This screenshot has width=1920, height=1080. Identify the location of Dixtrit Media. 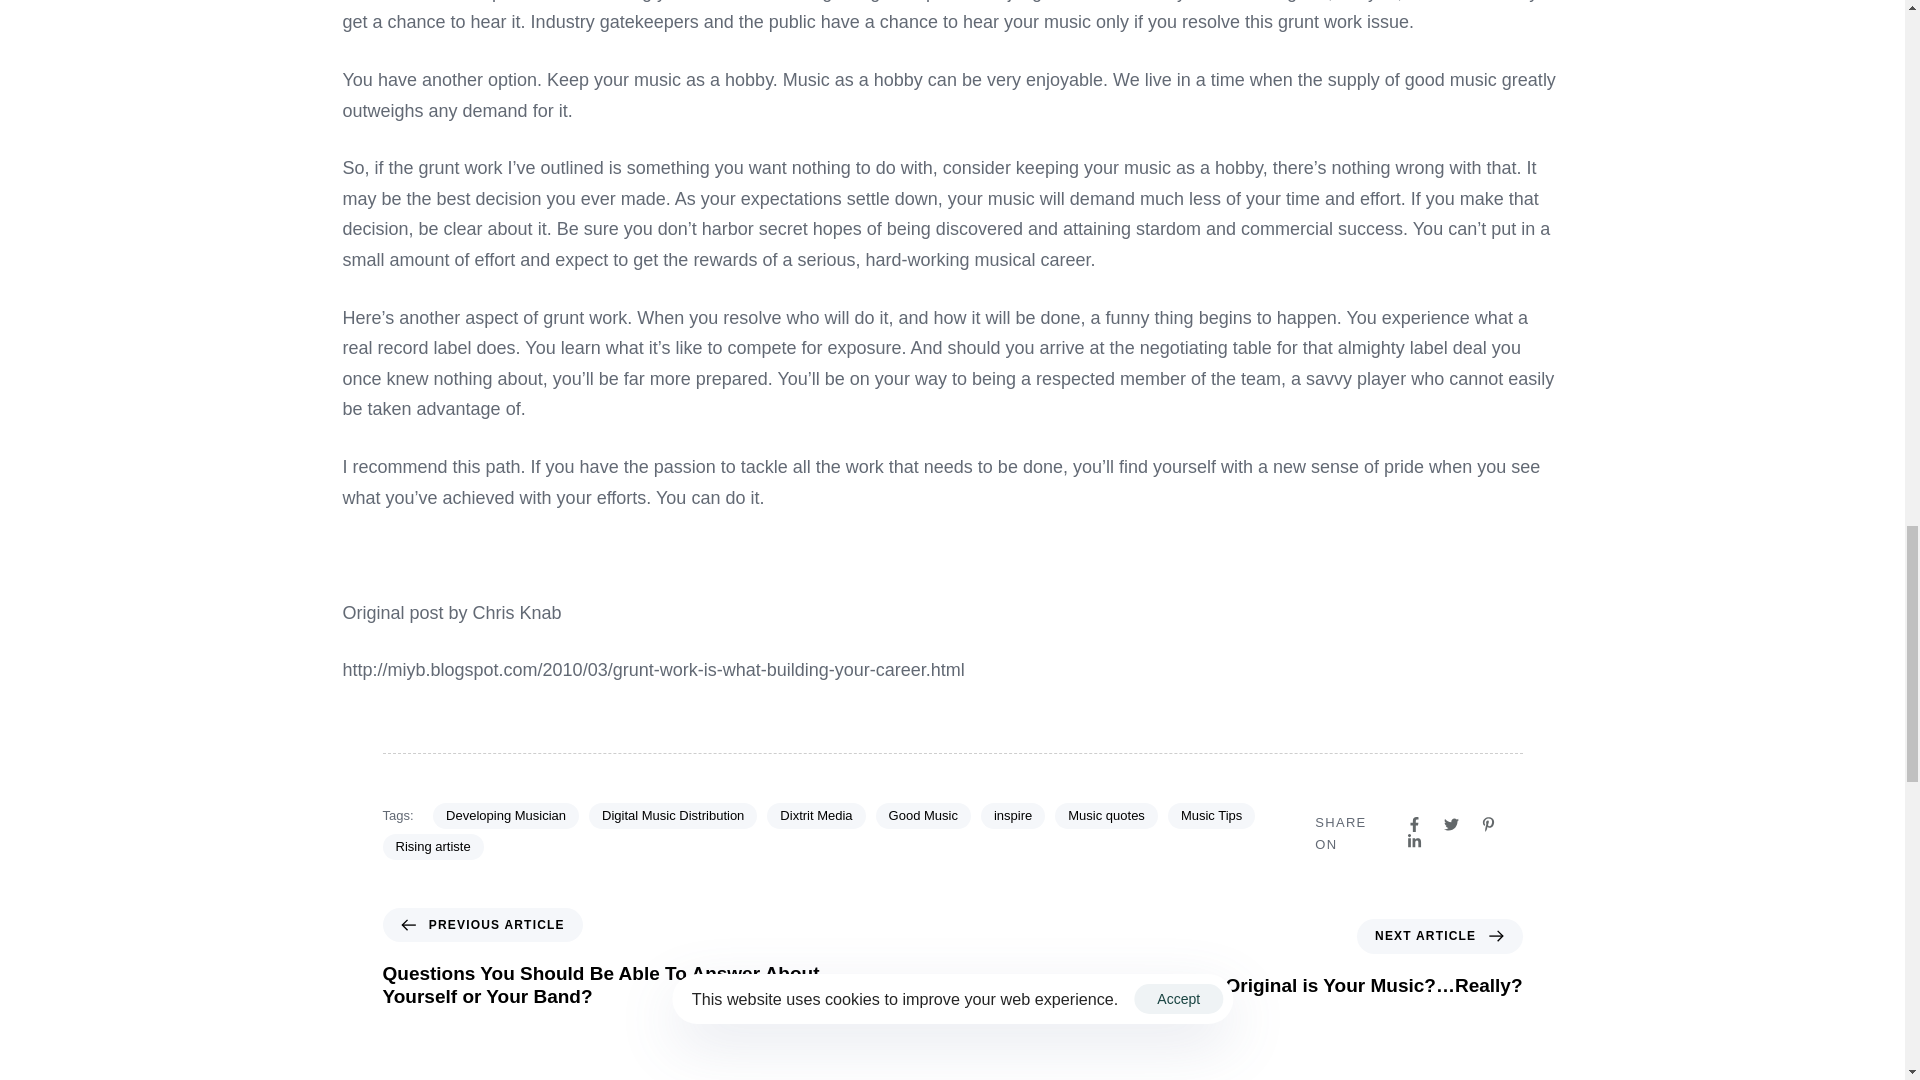
(816, 816).